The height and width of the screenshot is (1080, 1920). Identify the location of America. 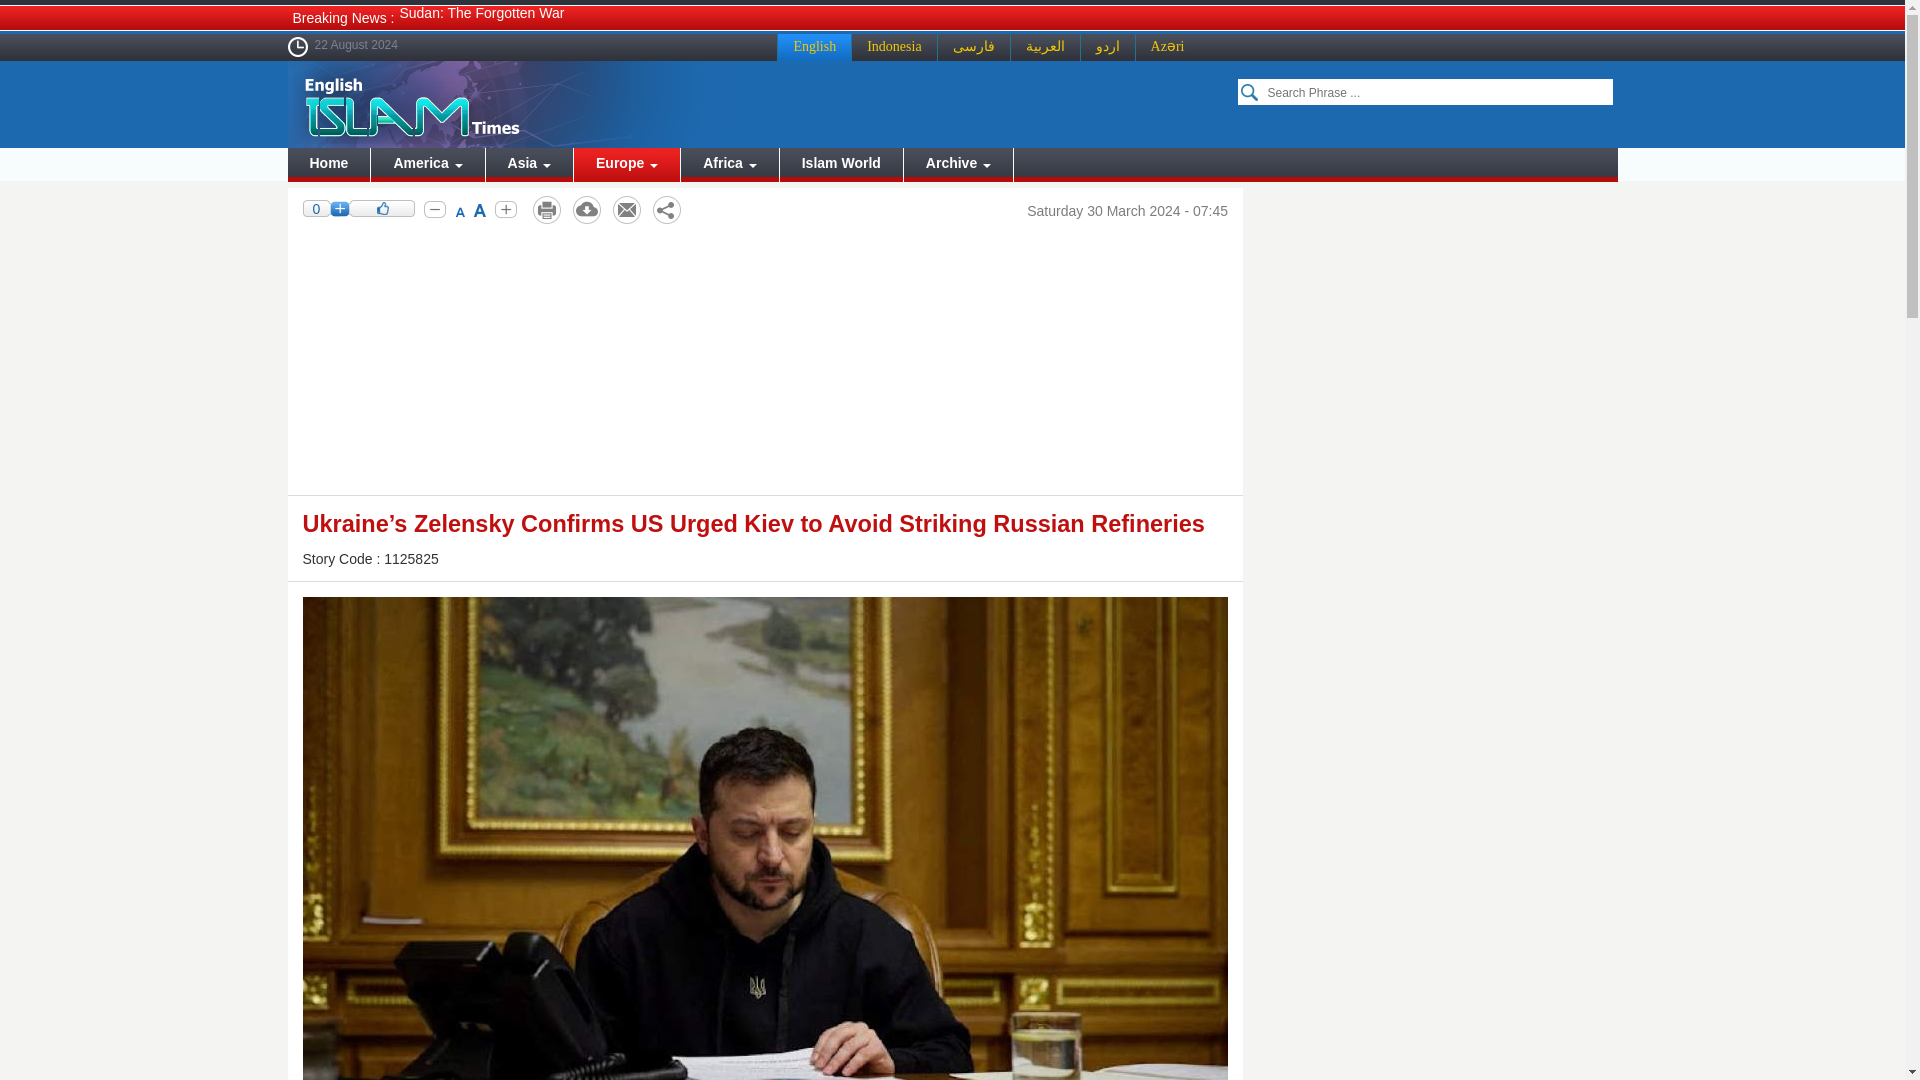
(426, 164).